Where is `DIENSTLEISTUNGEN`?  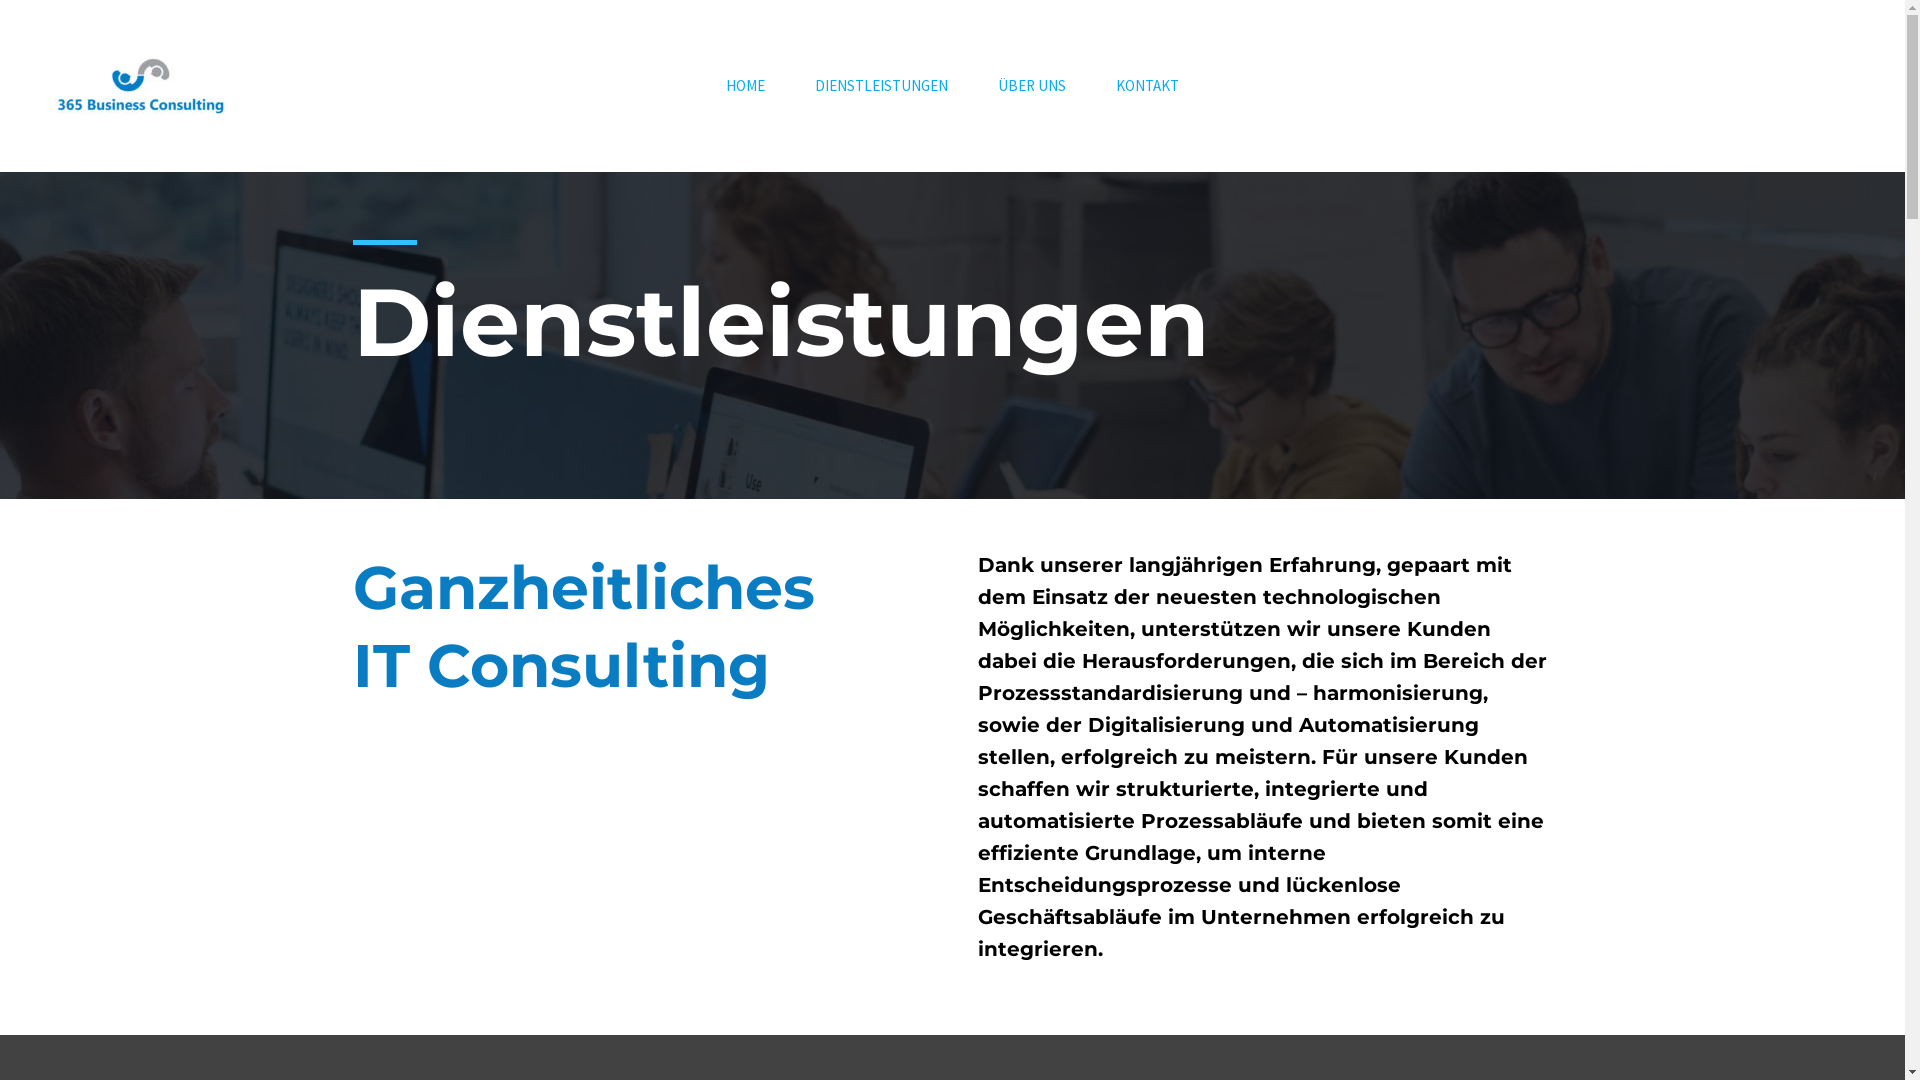 DIENSTLEISTUNGEN is located at coordinates (881, 86).